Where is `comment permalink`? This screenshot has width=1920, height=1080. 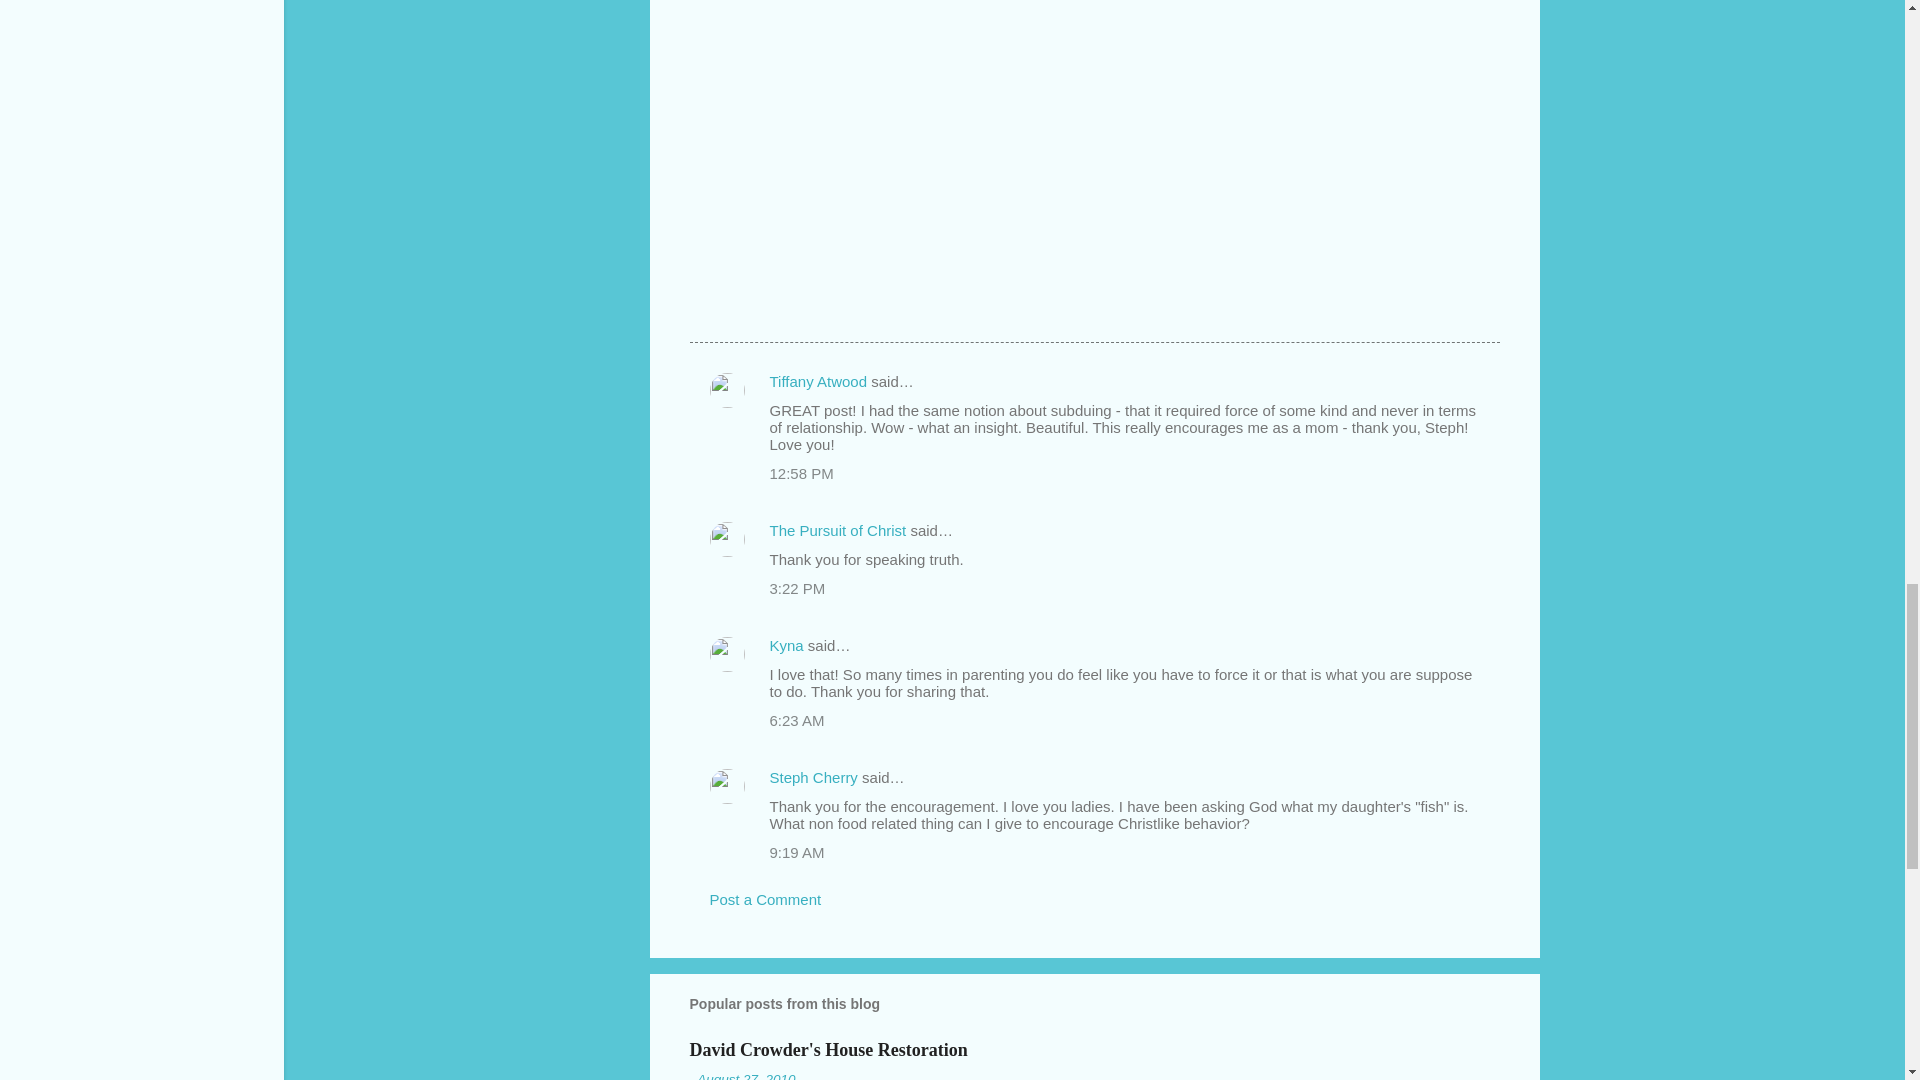
comment permalink is located at coordinates (801, 473).